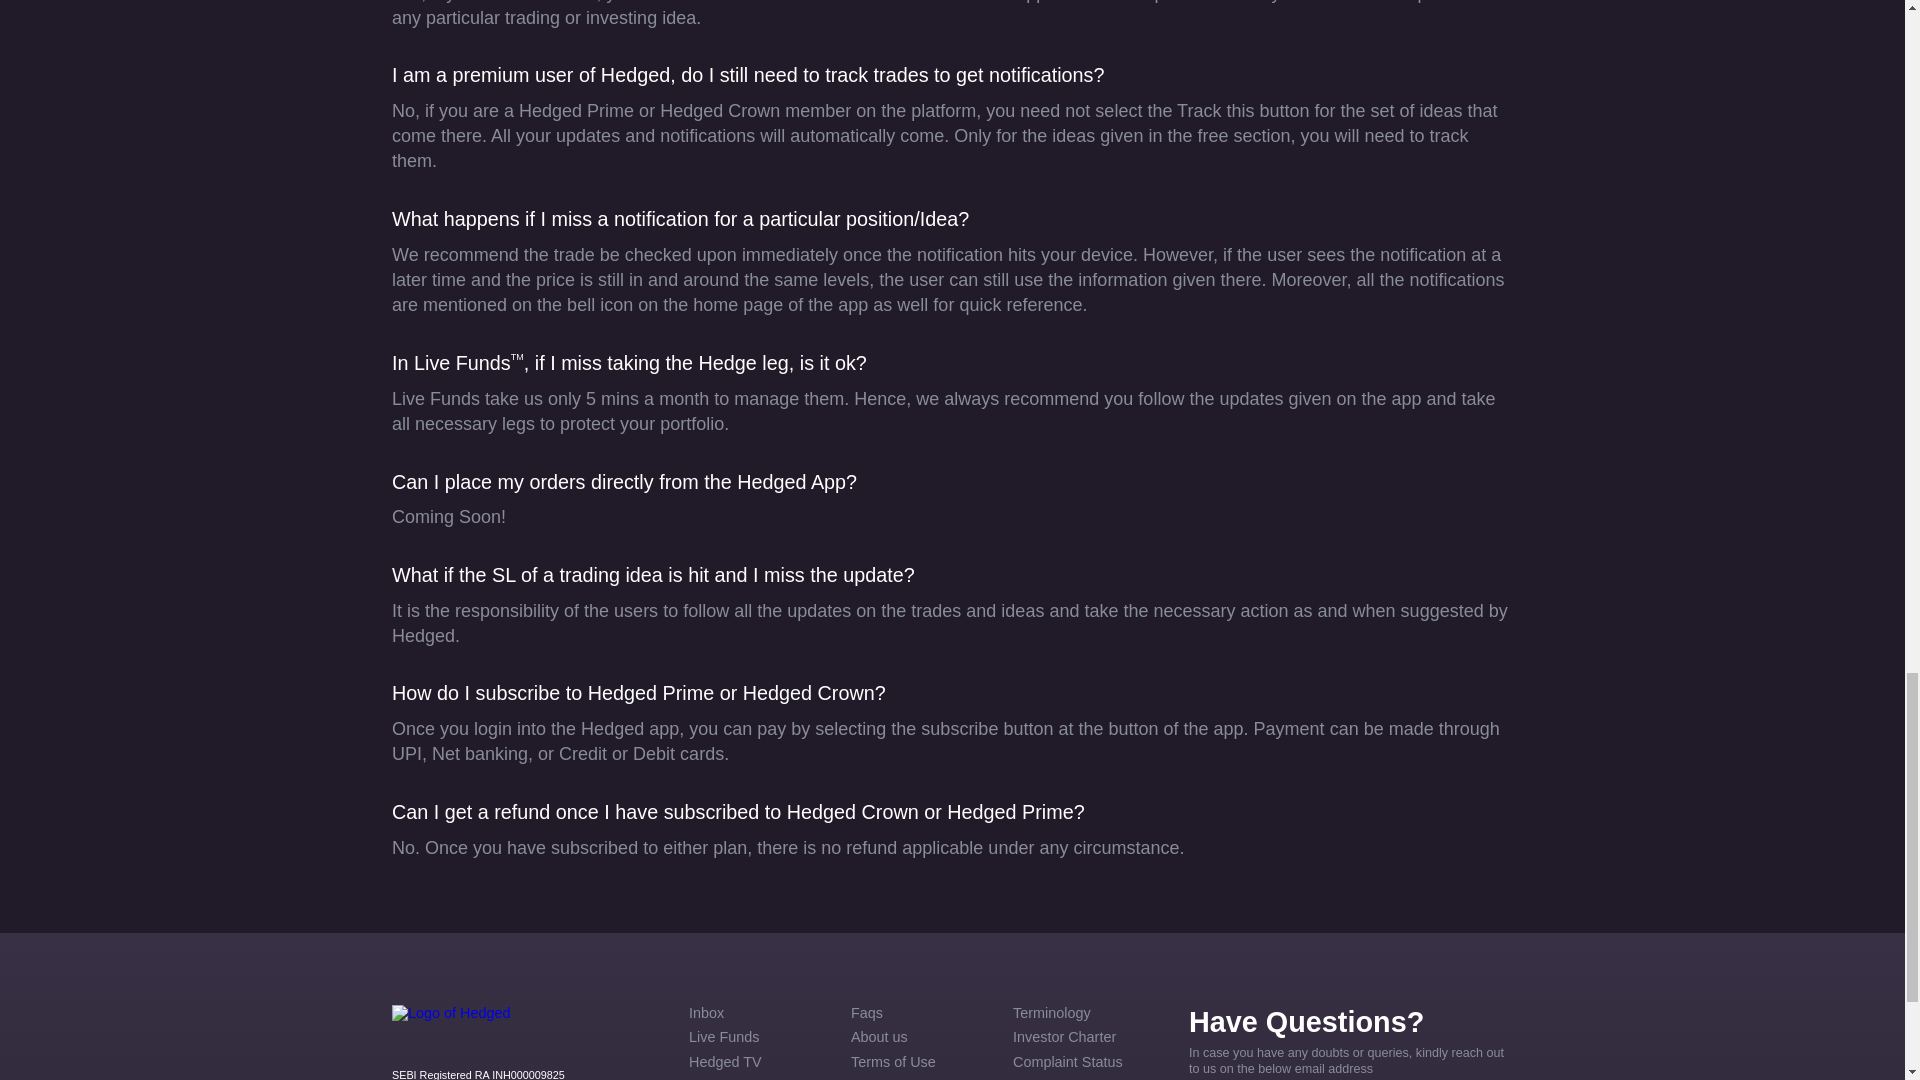  I want to click on Investor Charter, so click(1085, 1038).